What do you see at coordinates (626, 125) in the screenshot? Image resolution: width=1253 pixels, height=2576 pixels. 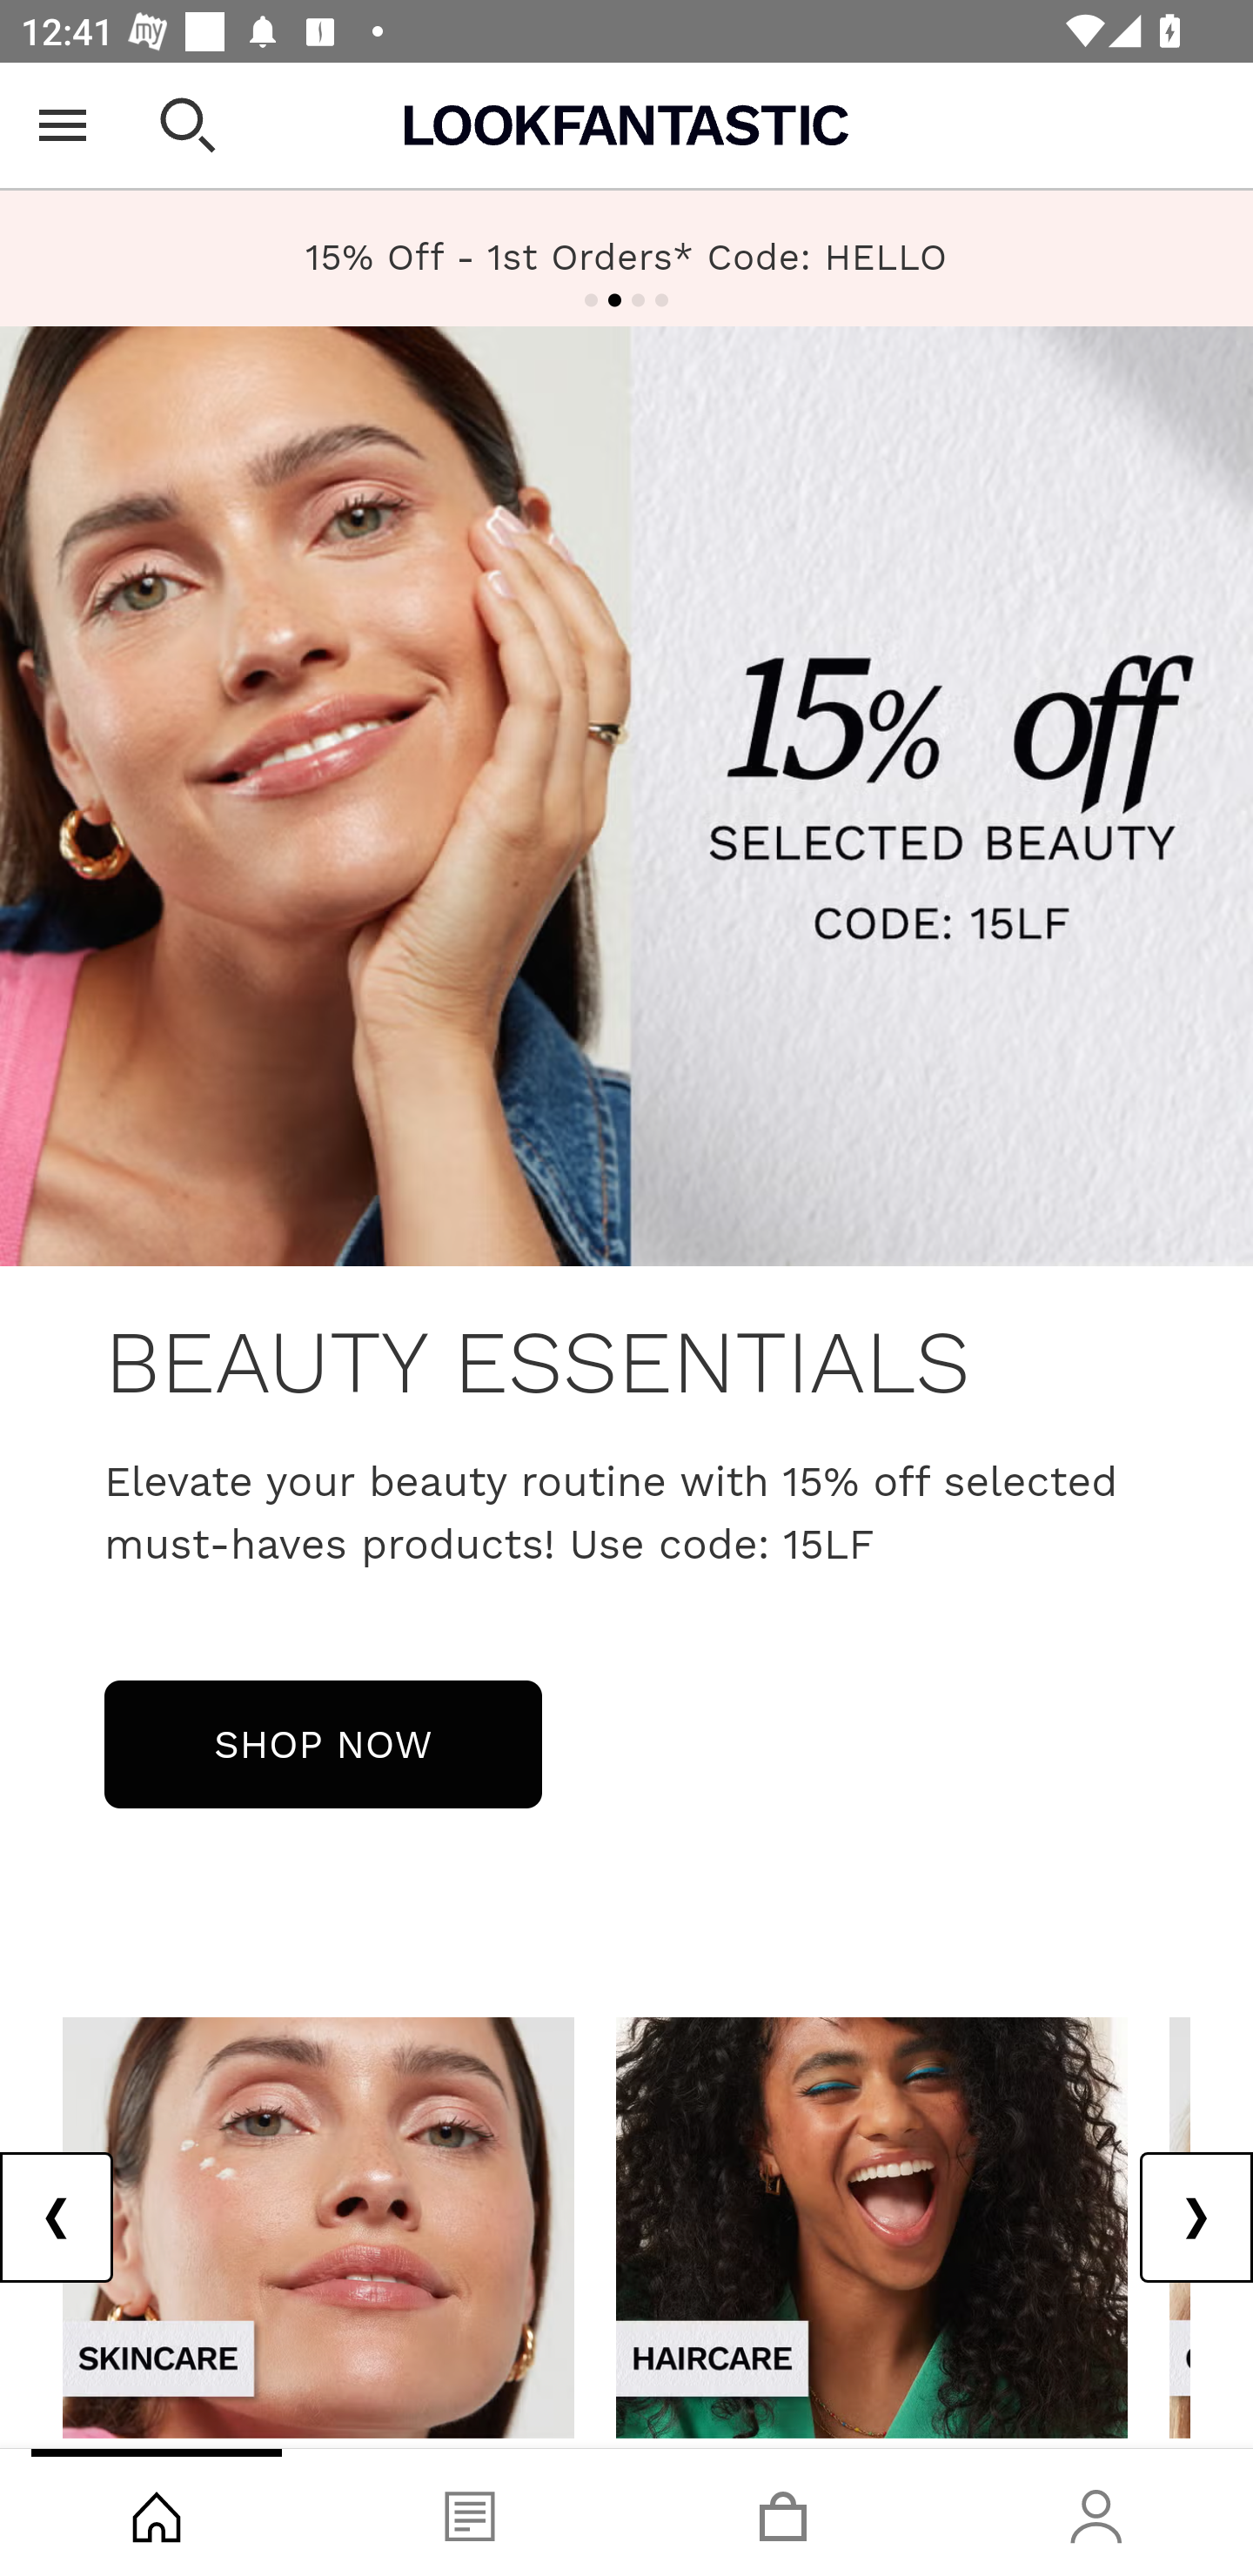 I see `Lookfantastic USA` at bounding box center [626, 125].